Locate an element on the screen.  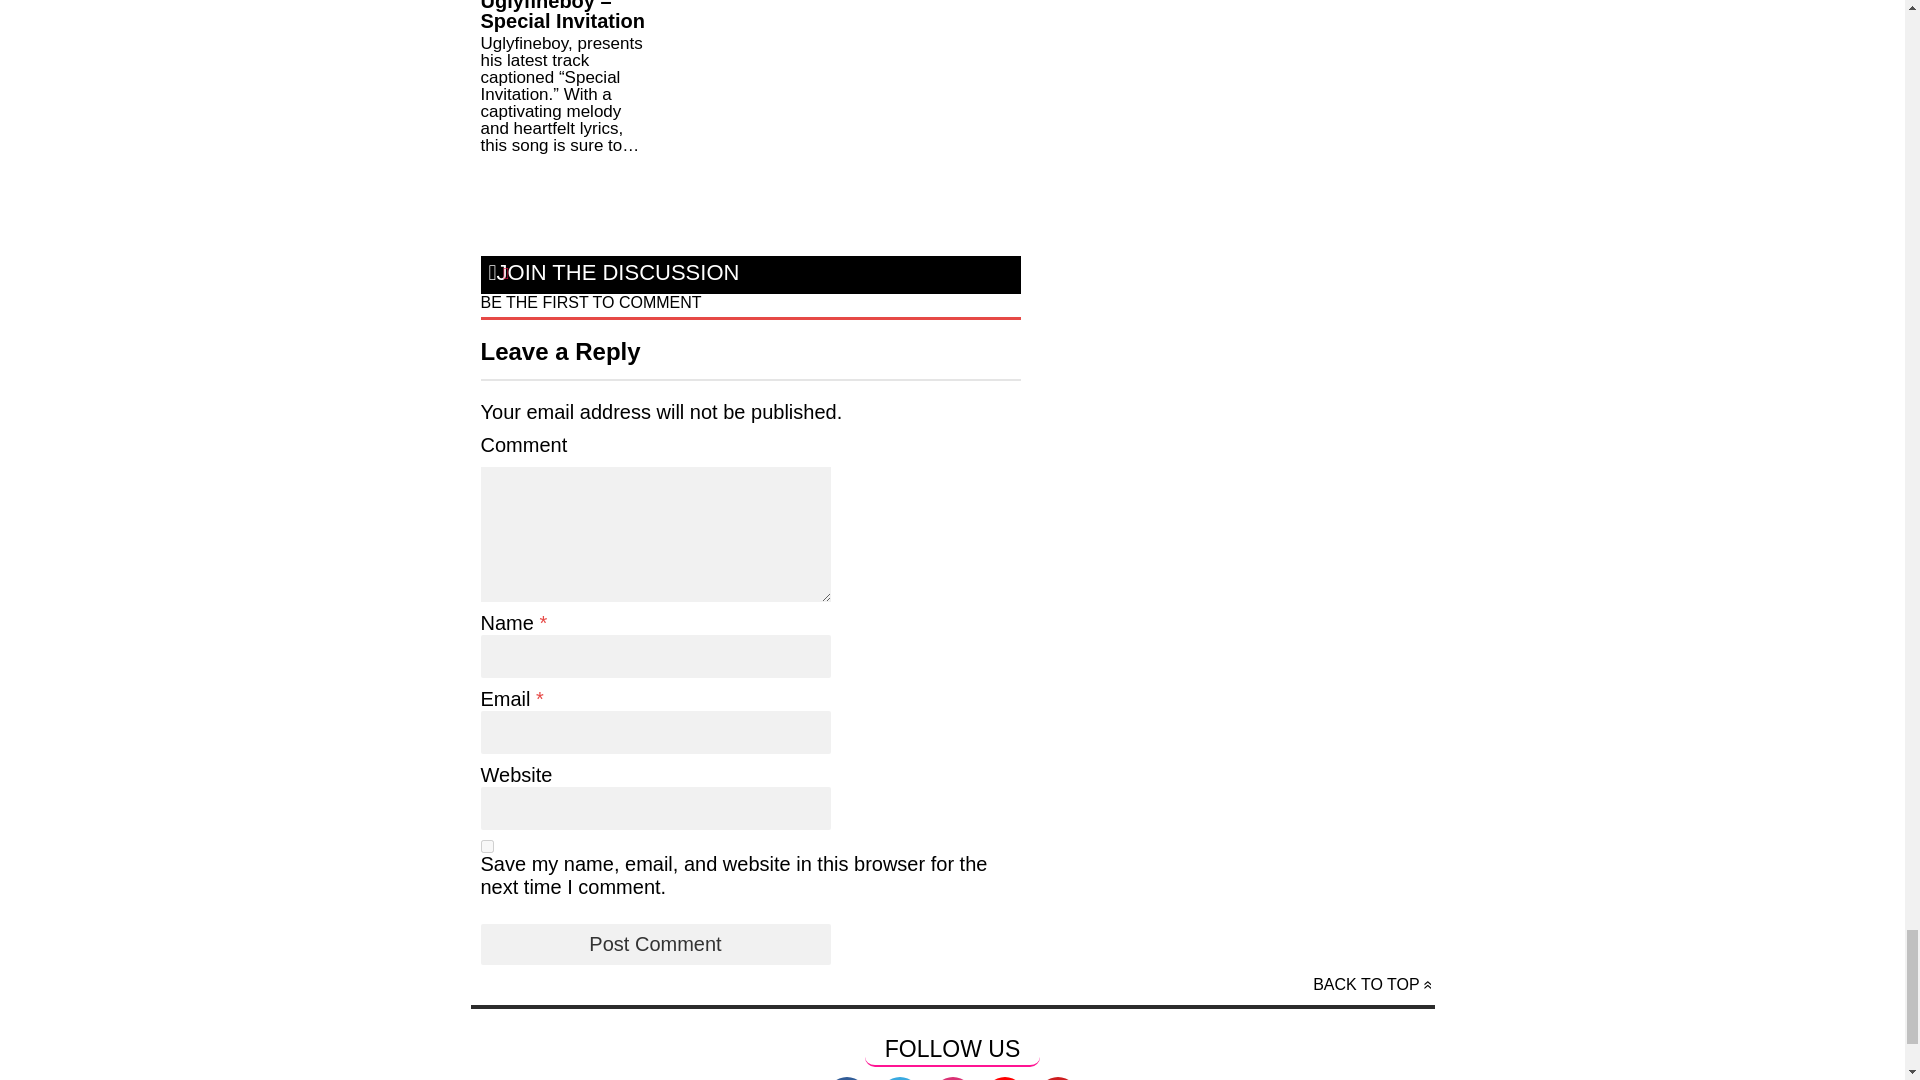
yes is located at coordinates (486, 846).